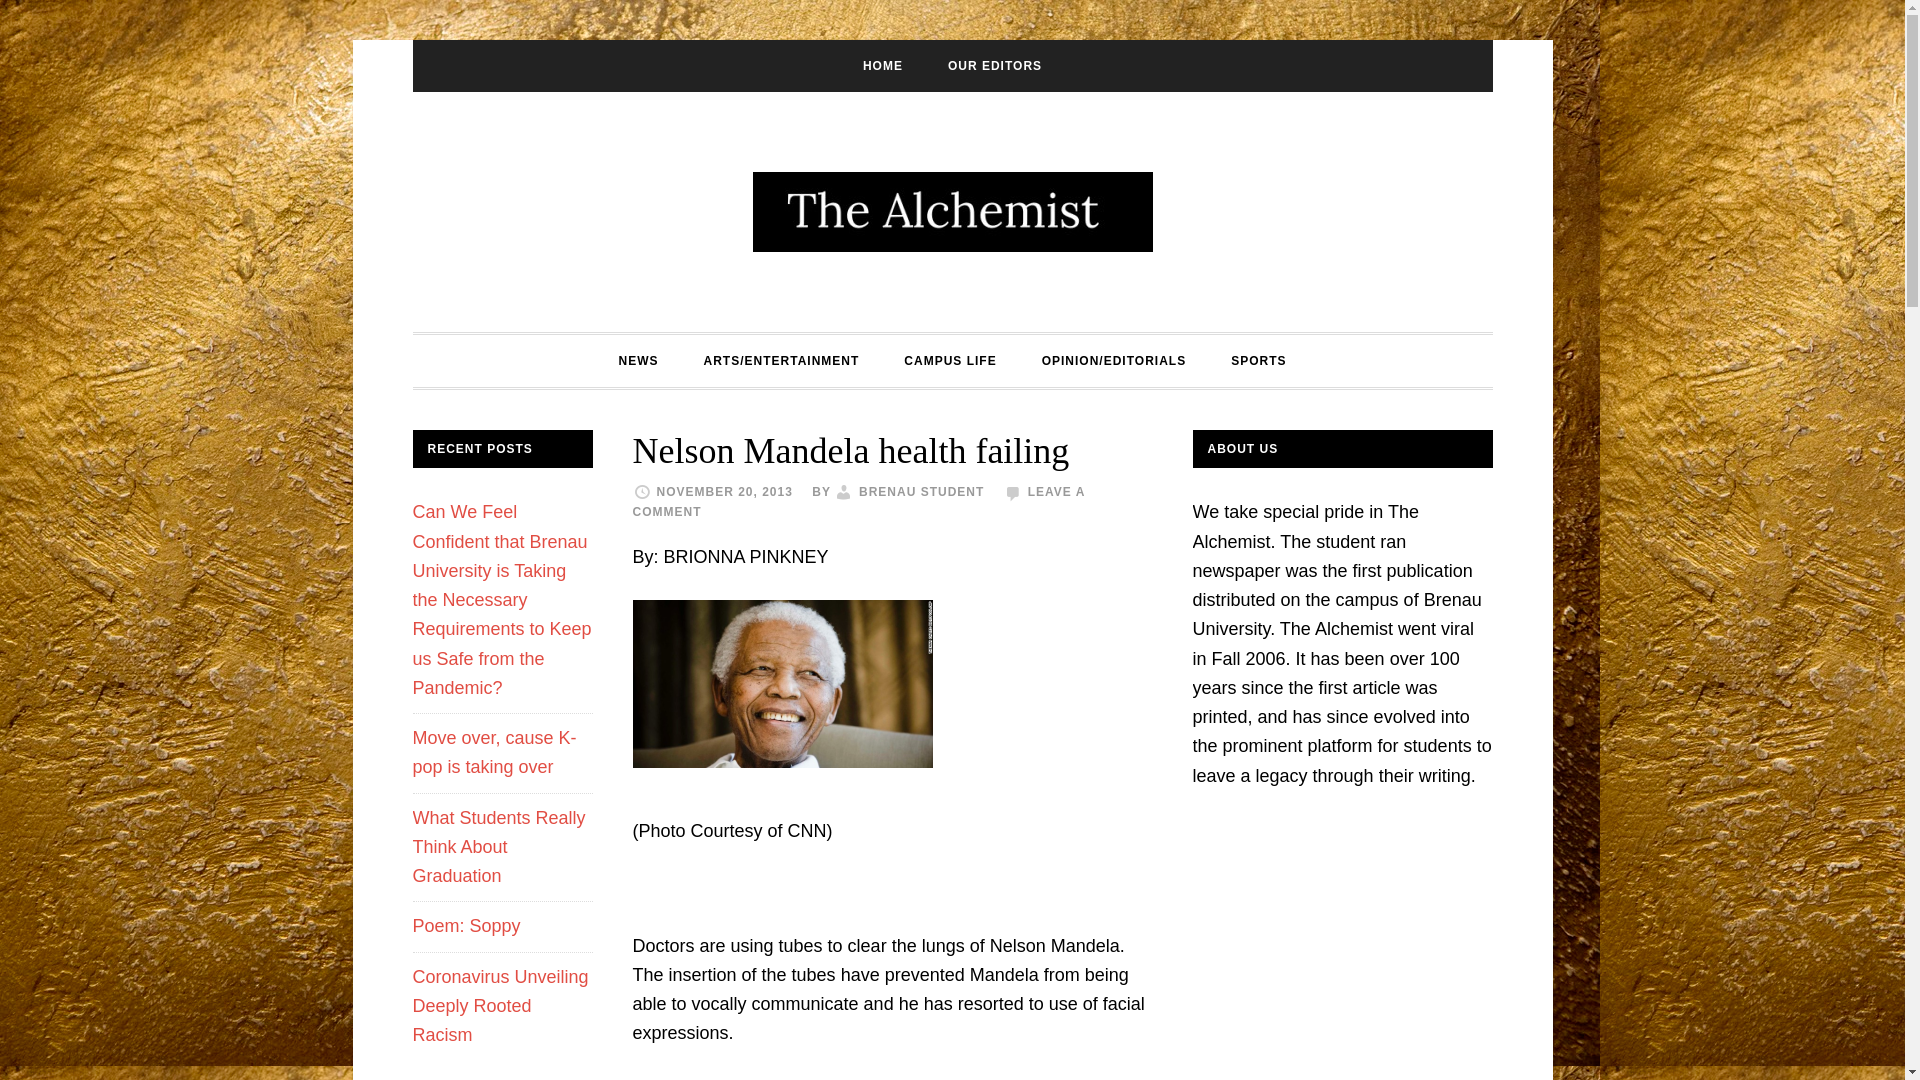 The image size is (1920, 1080). I want to click on SPORTS, so click(1258, 360).